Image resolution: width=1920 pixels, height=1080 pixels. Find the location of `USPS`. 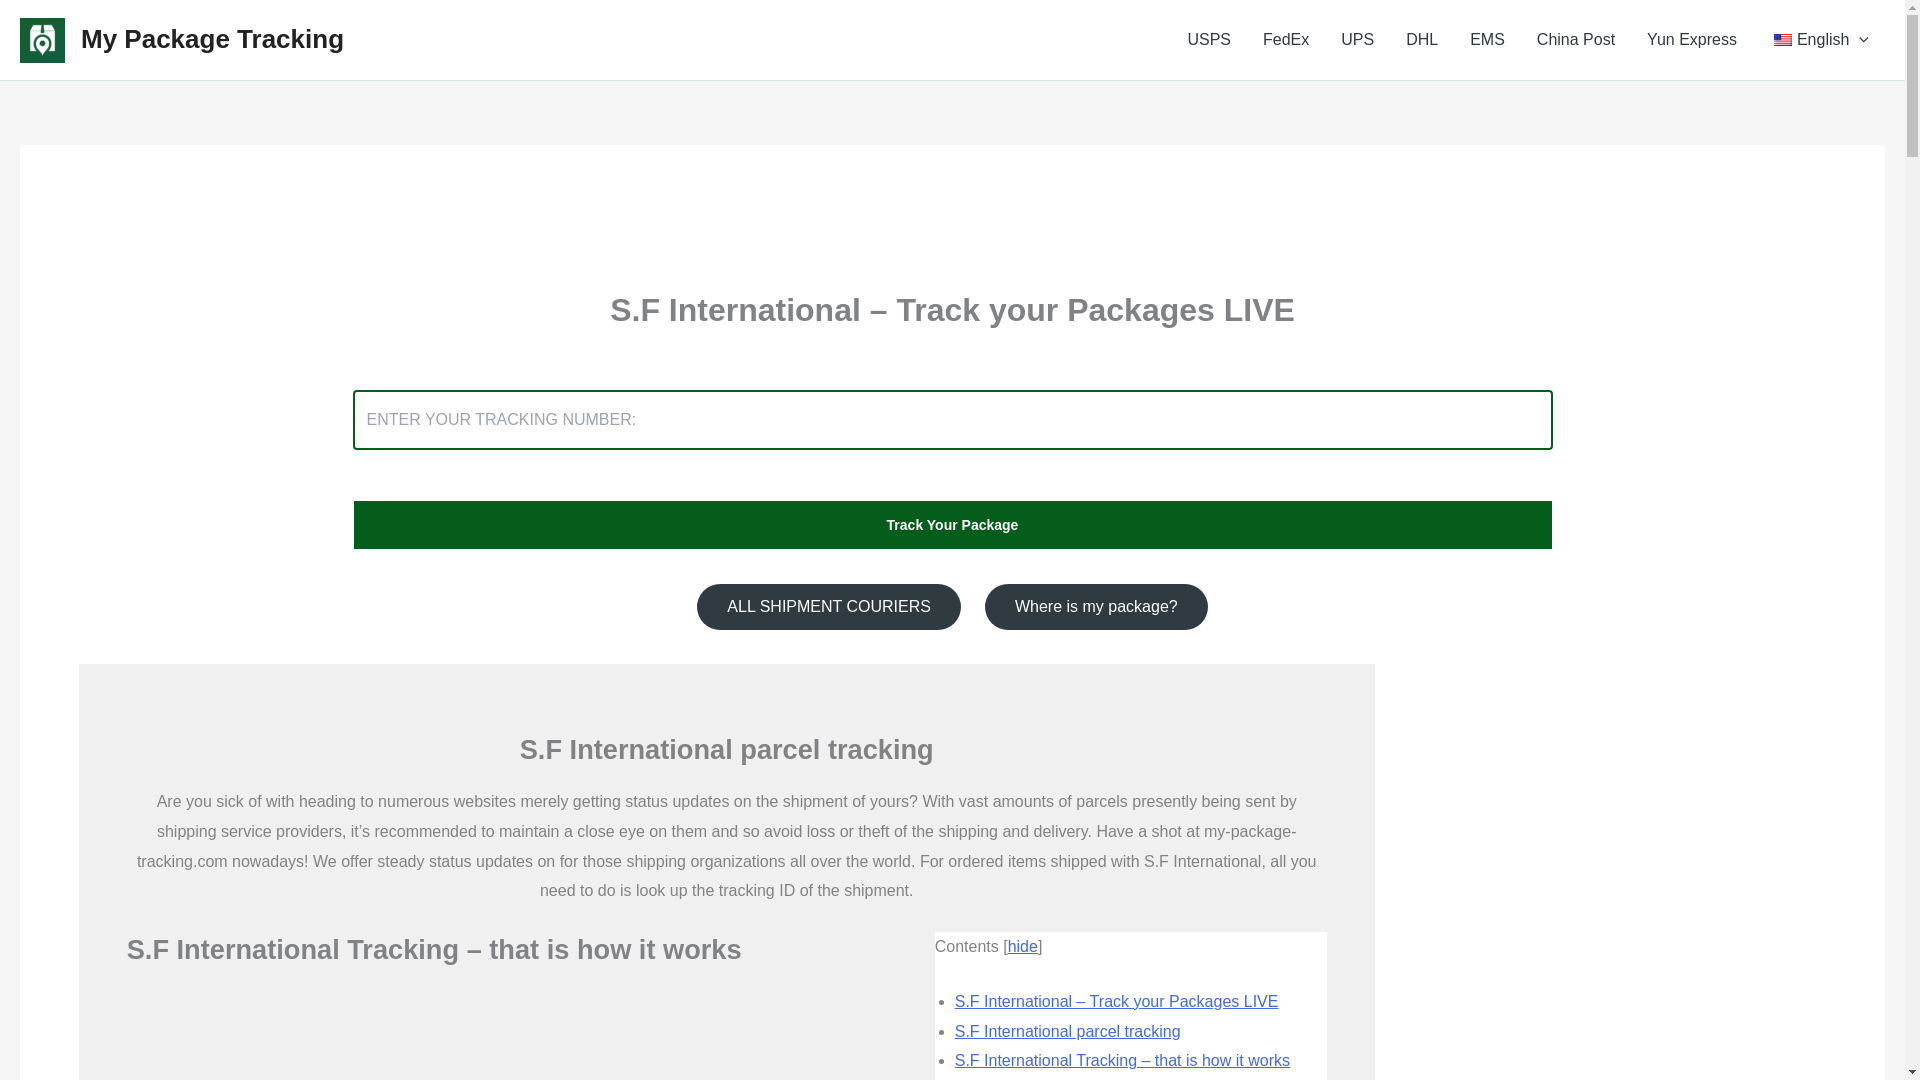

USPS is located at coordinates (1208, 40).